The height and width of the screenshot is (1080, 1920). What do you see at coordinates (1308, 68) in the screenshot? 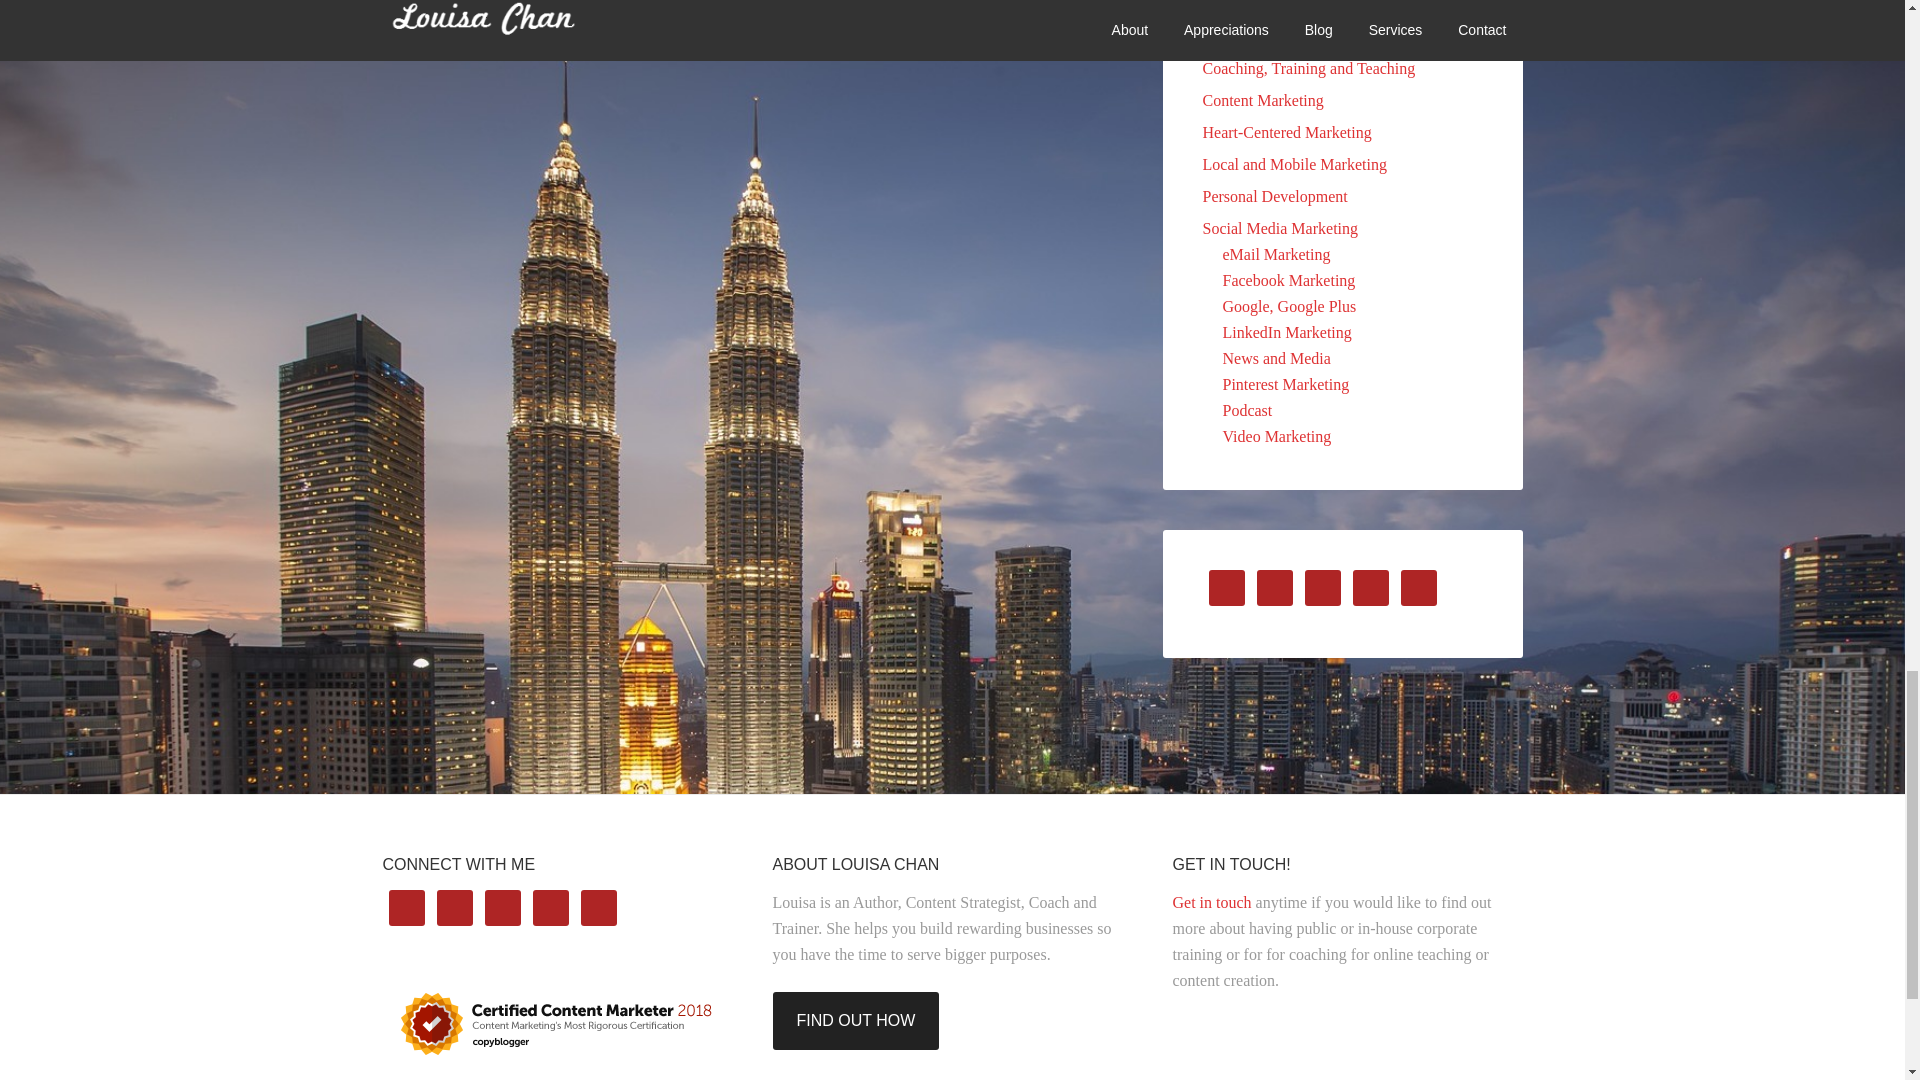
I see `Coaching, Training and Teaching` at bounding box center [1308, 68].